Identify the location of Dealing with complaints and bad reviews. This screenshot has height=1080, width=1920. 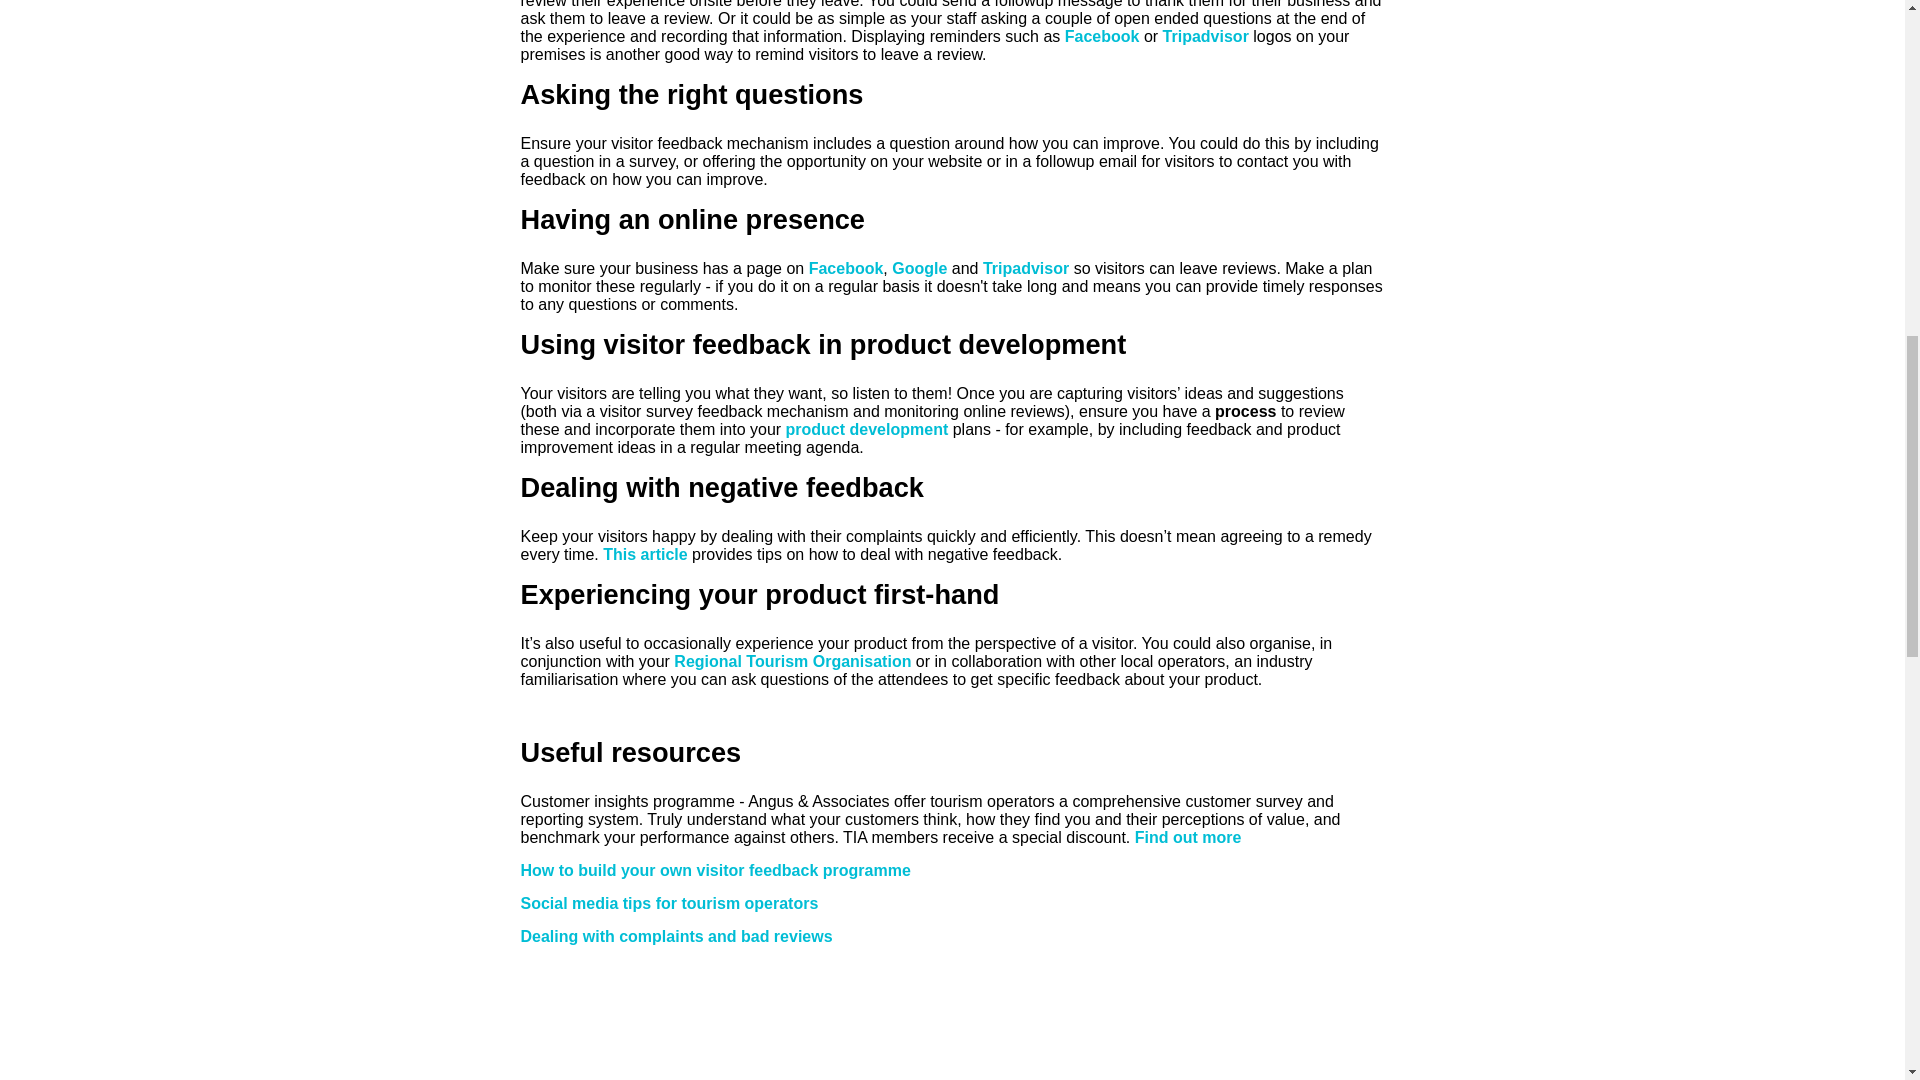
(676, 936).